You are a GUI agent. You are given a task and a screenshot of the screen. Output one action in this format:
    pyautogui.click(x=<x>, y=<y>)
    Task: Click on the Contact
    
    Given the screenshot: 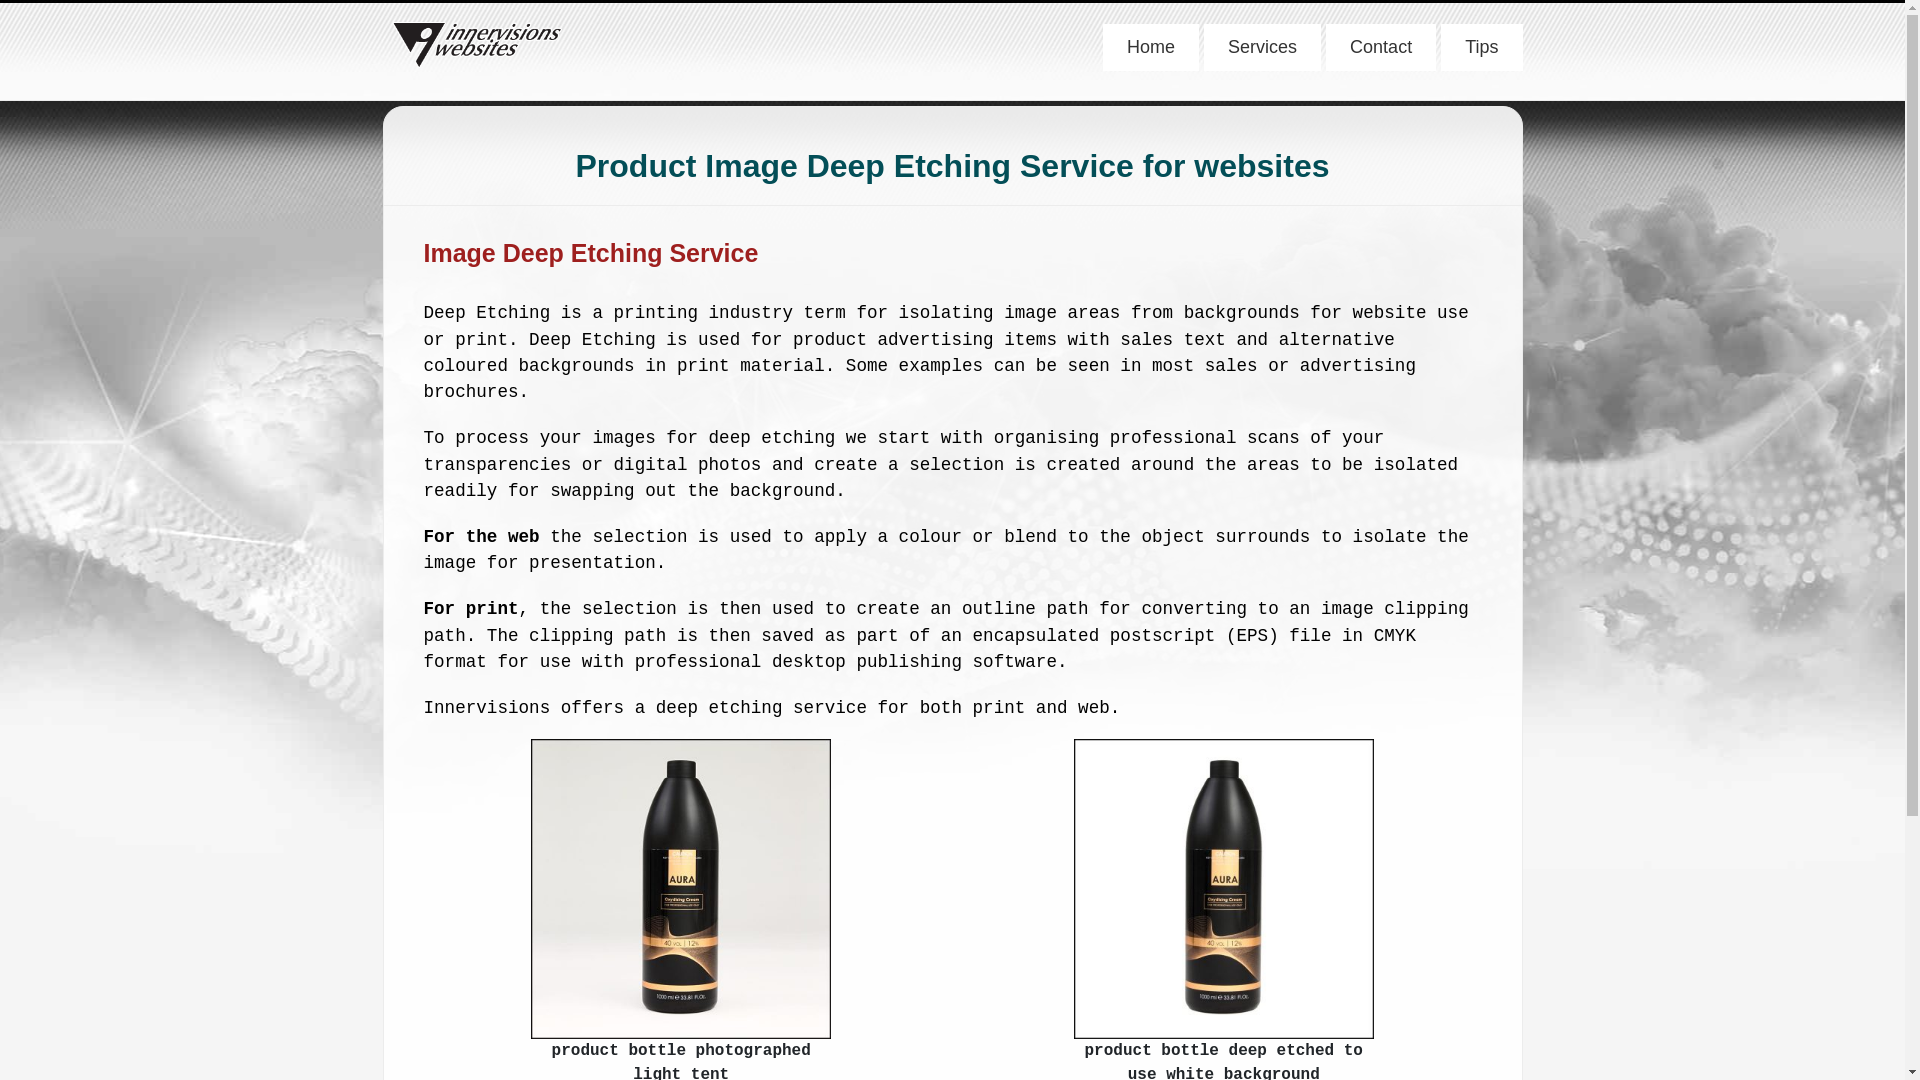 What is the action you would take?
    pyautogui.click(x=1381, y=48)
    